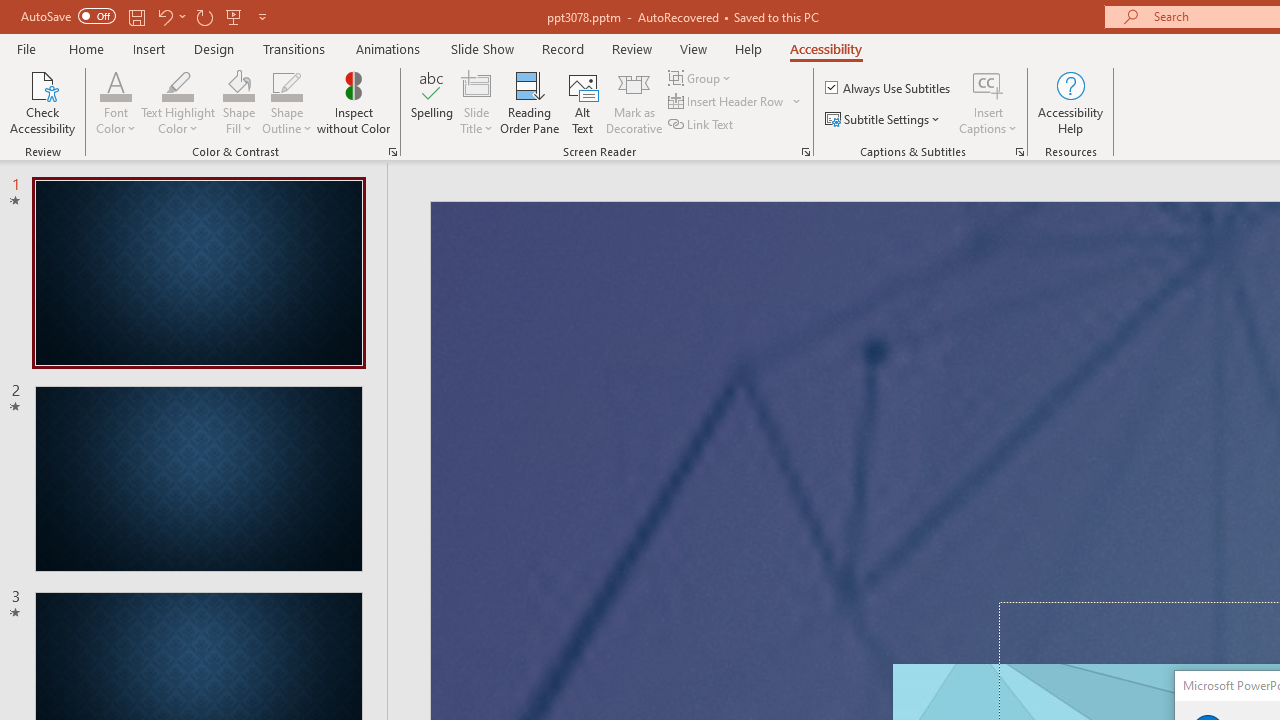  What do you see at coordinates (238, 84) in the screenshot?
I see `Shape Fill` at bounding box center [238, 84].